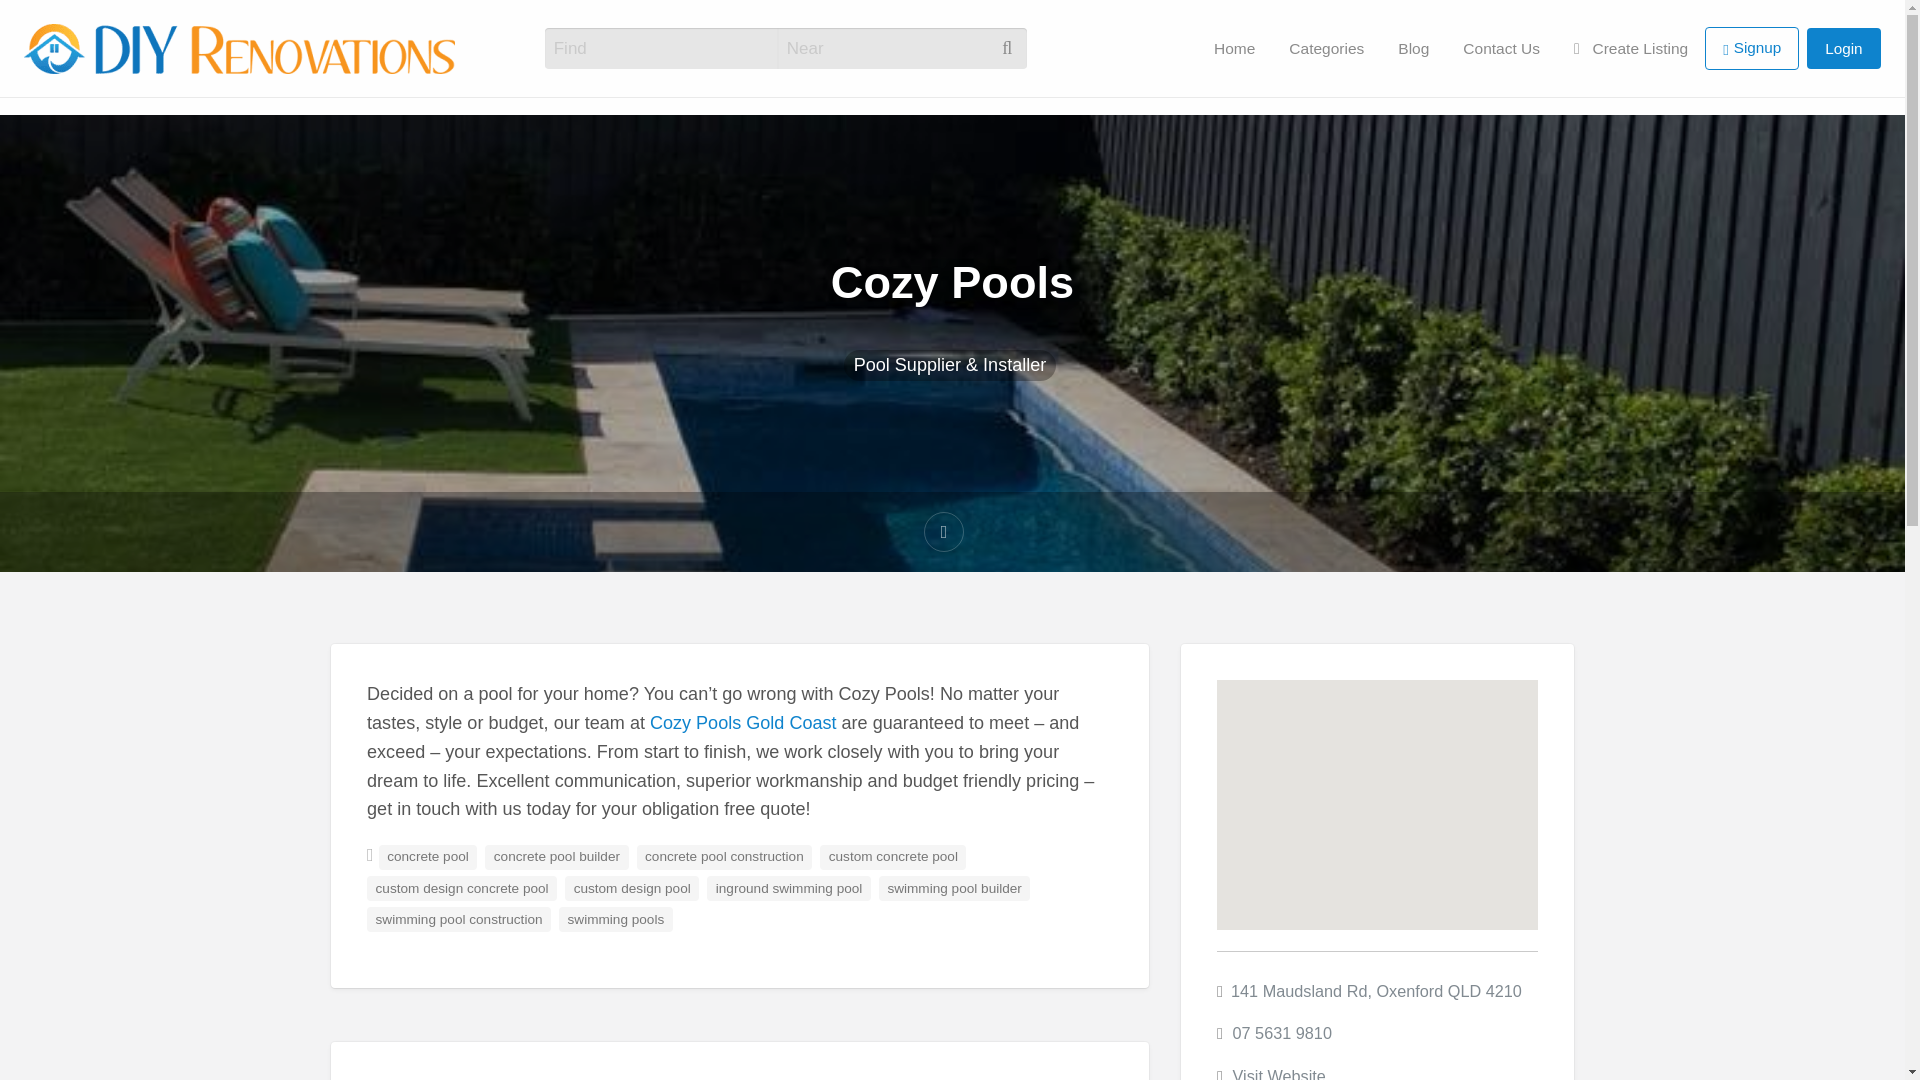  Describe the element at coordinates (1412, 48) in the screenshot. I see `Blog` at that location.